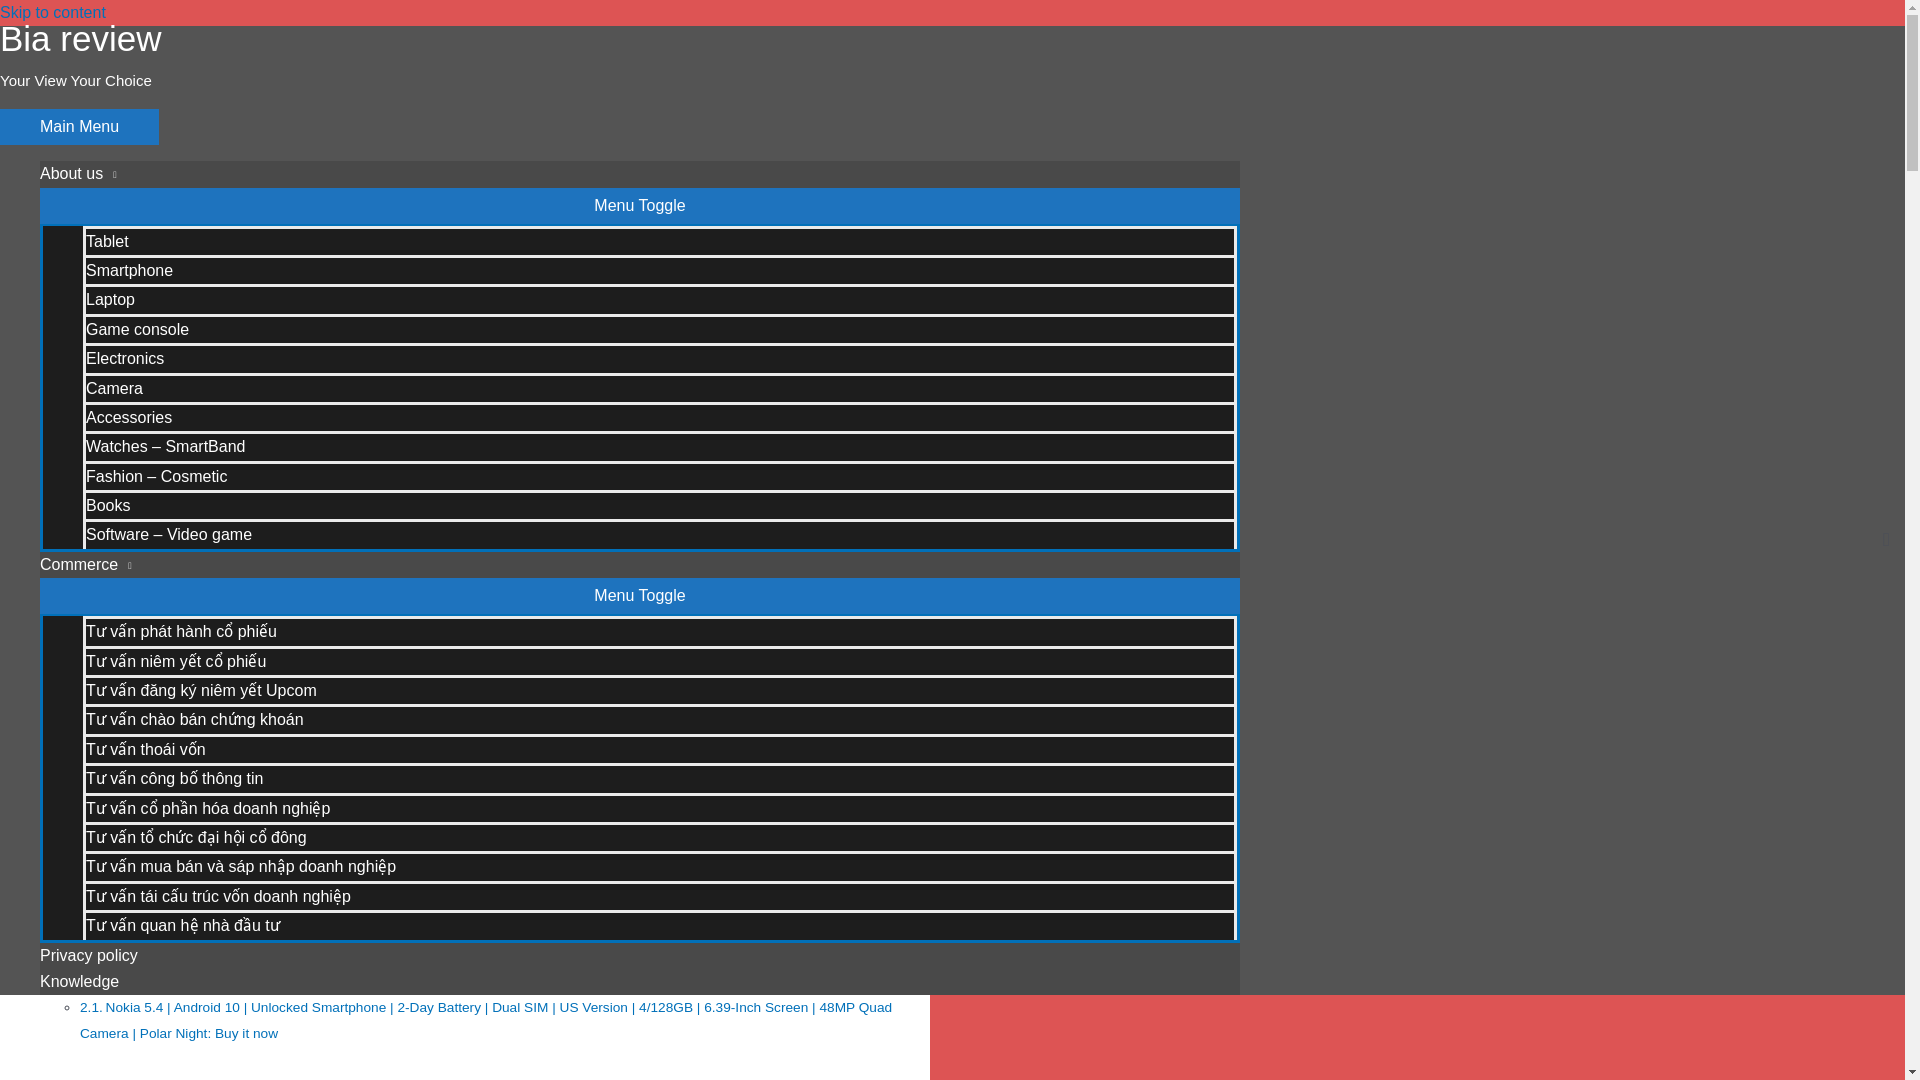  Describe the element at coordinates (659, 504) in the screenshot. I see `Books` at that location.